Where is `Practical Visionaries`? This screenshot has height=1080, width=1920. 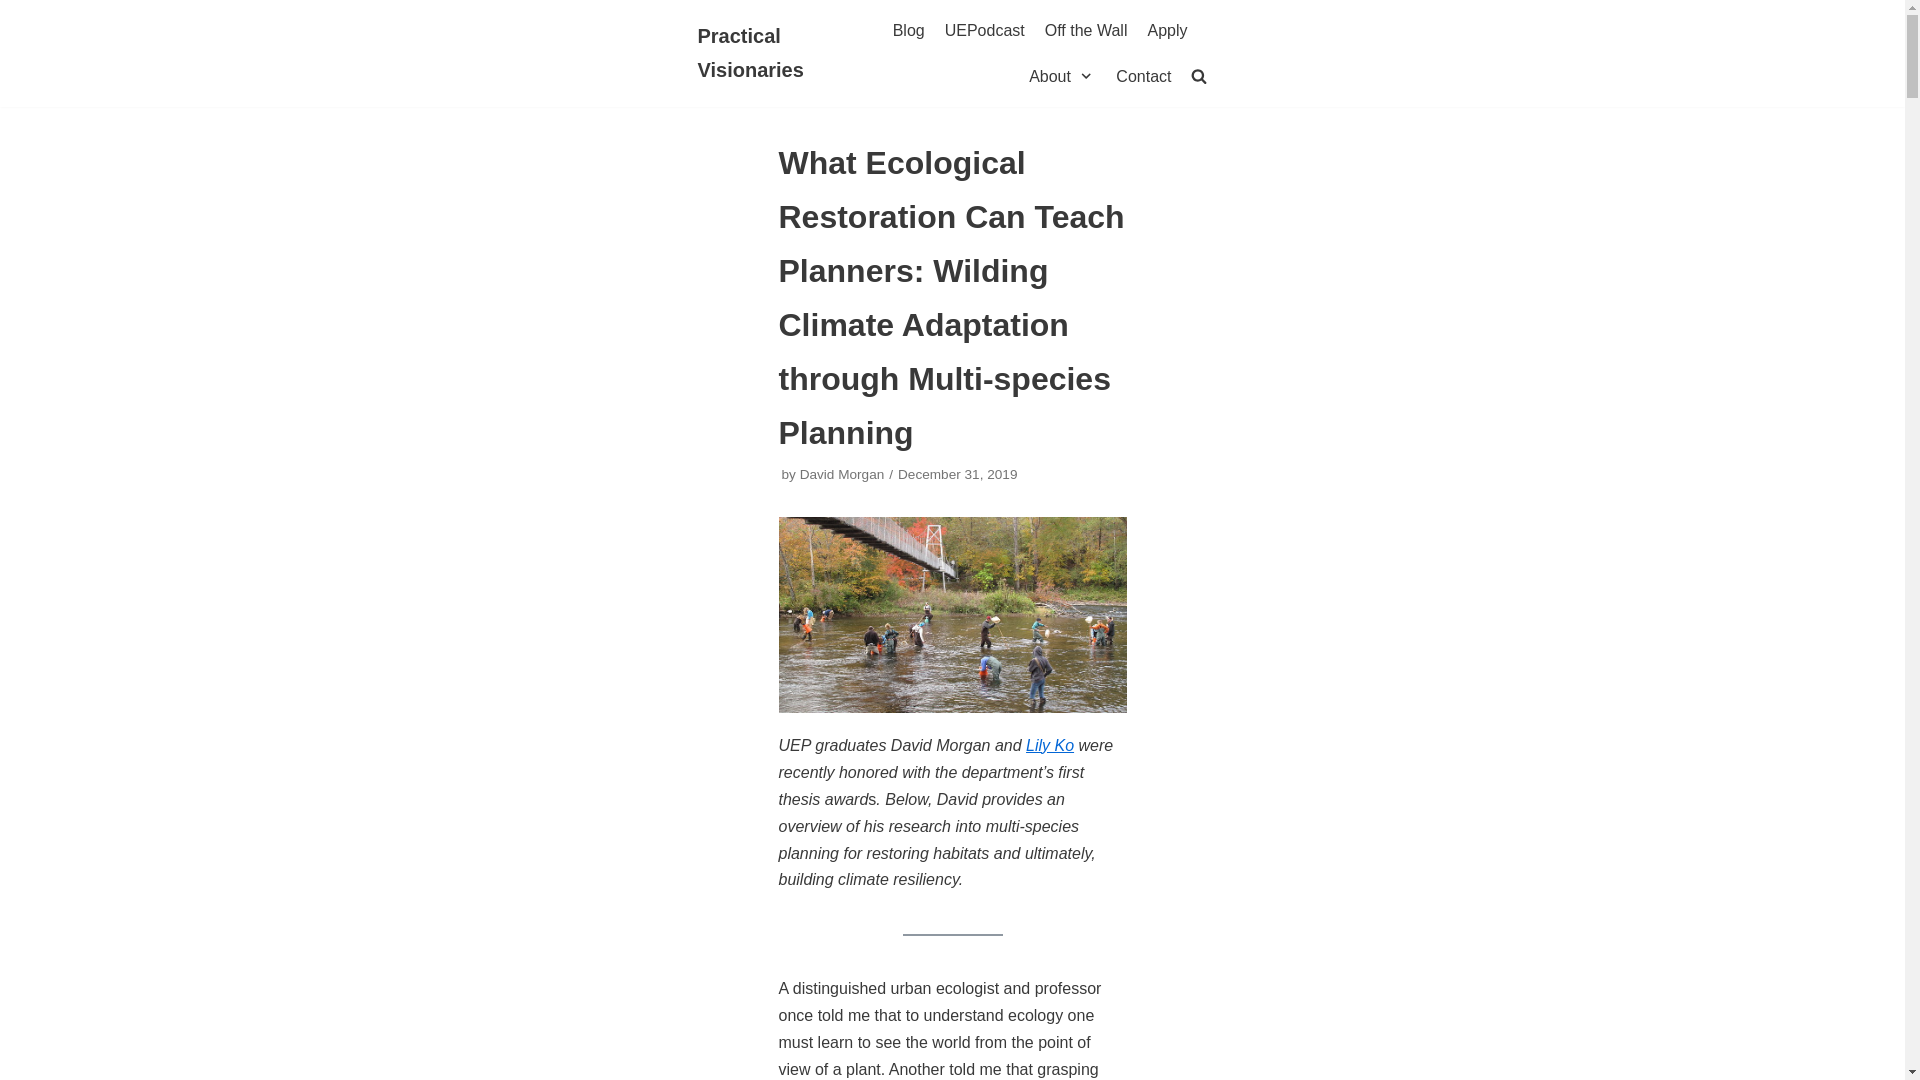 Practical Visionaries is located at coordinates (773, 54).